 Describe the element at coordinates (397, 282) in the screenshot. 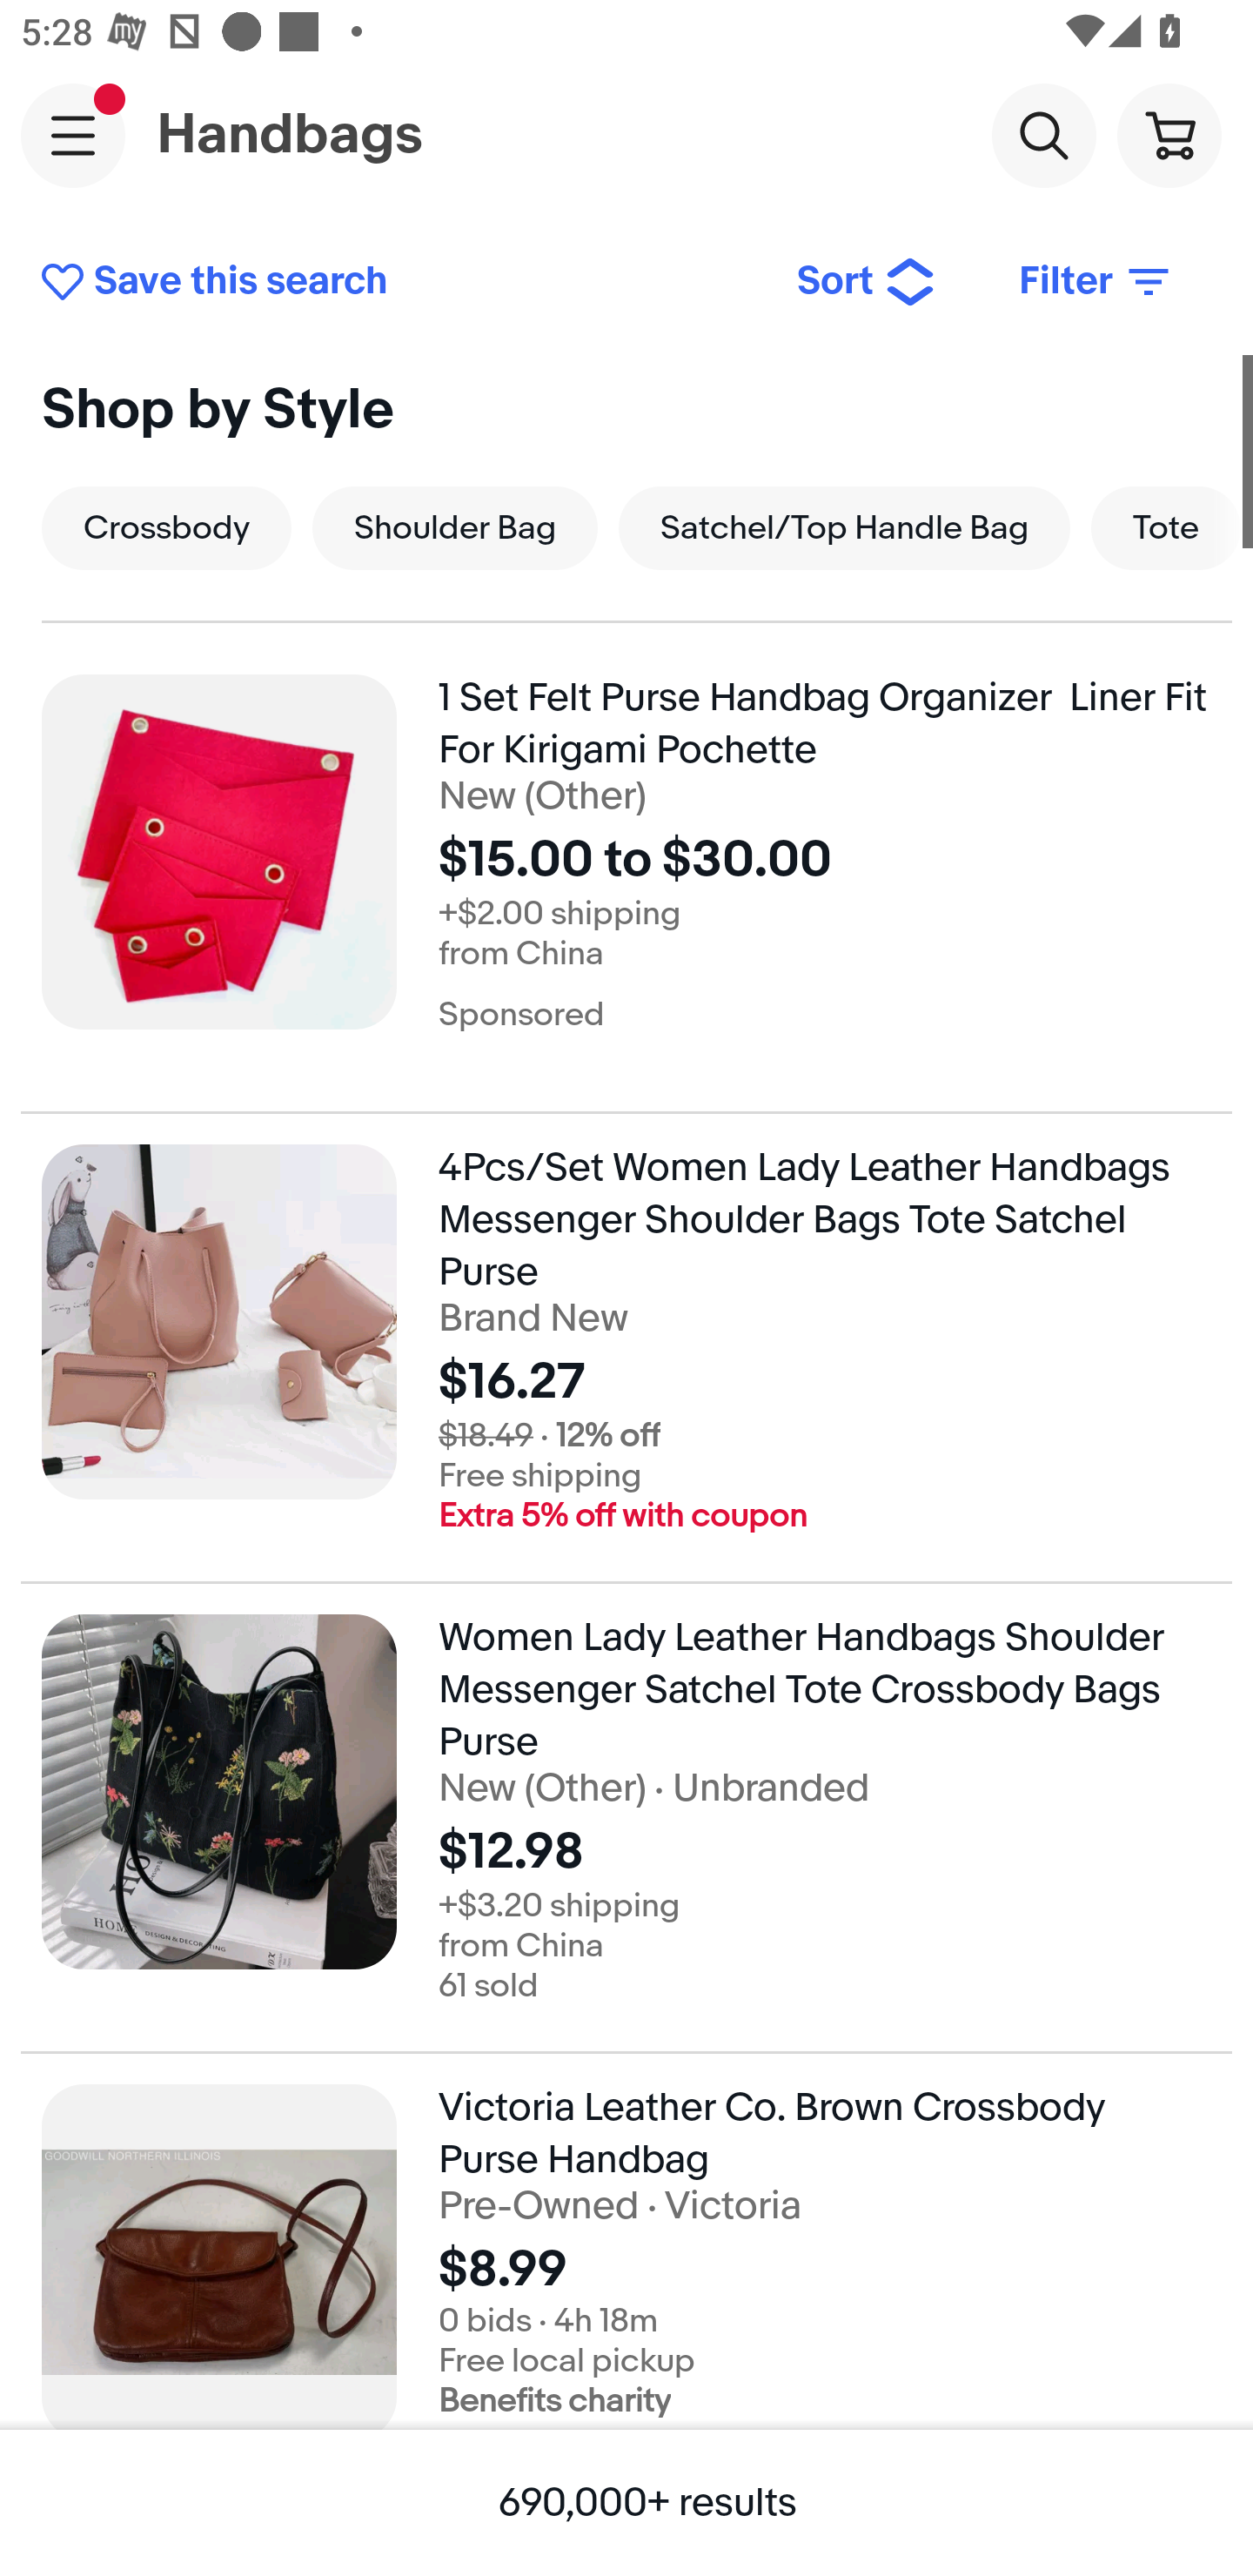

I see `Save this search` at that location.